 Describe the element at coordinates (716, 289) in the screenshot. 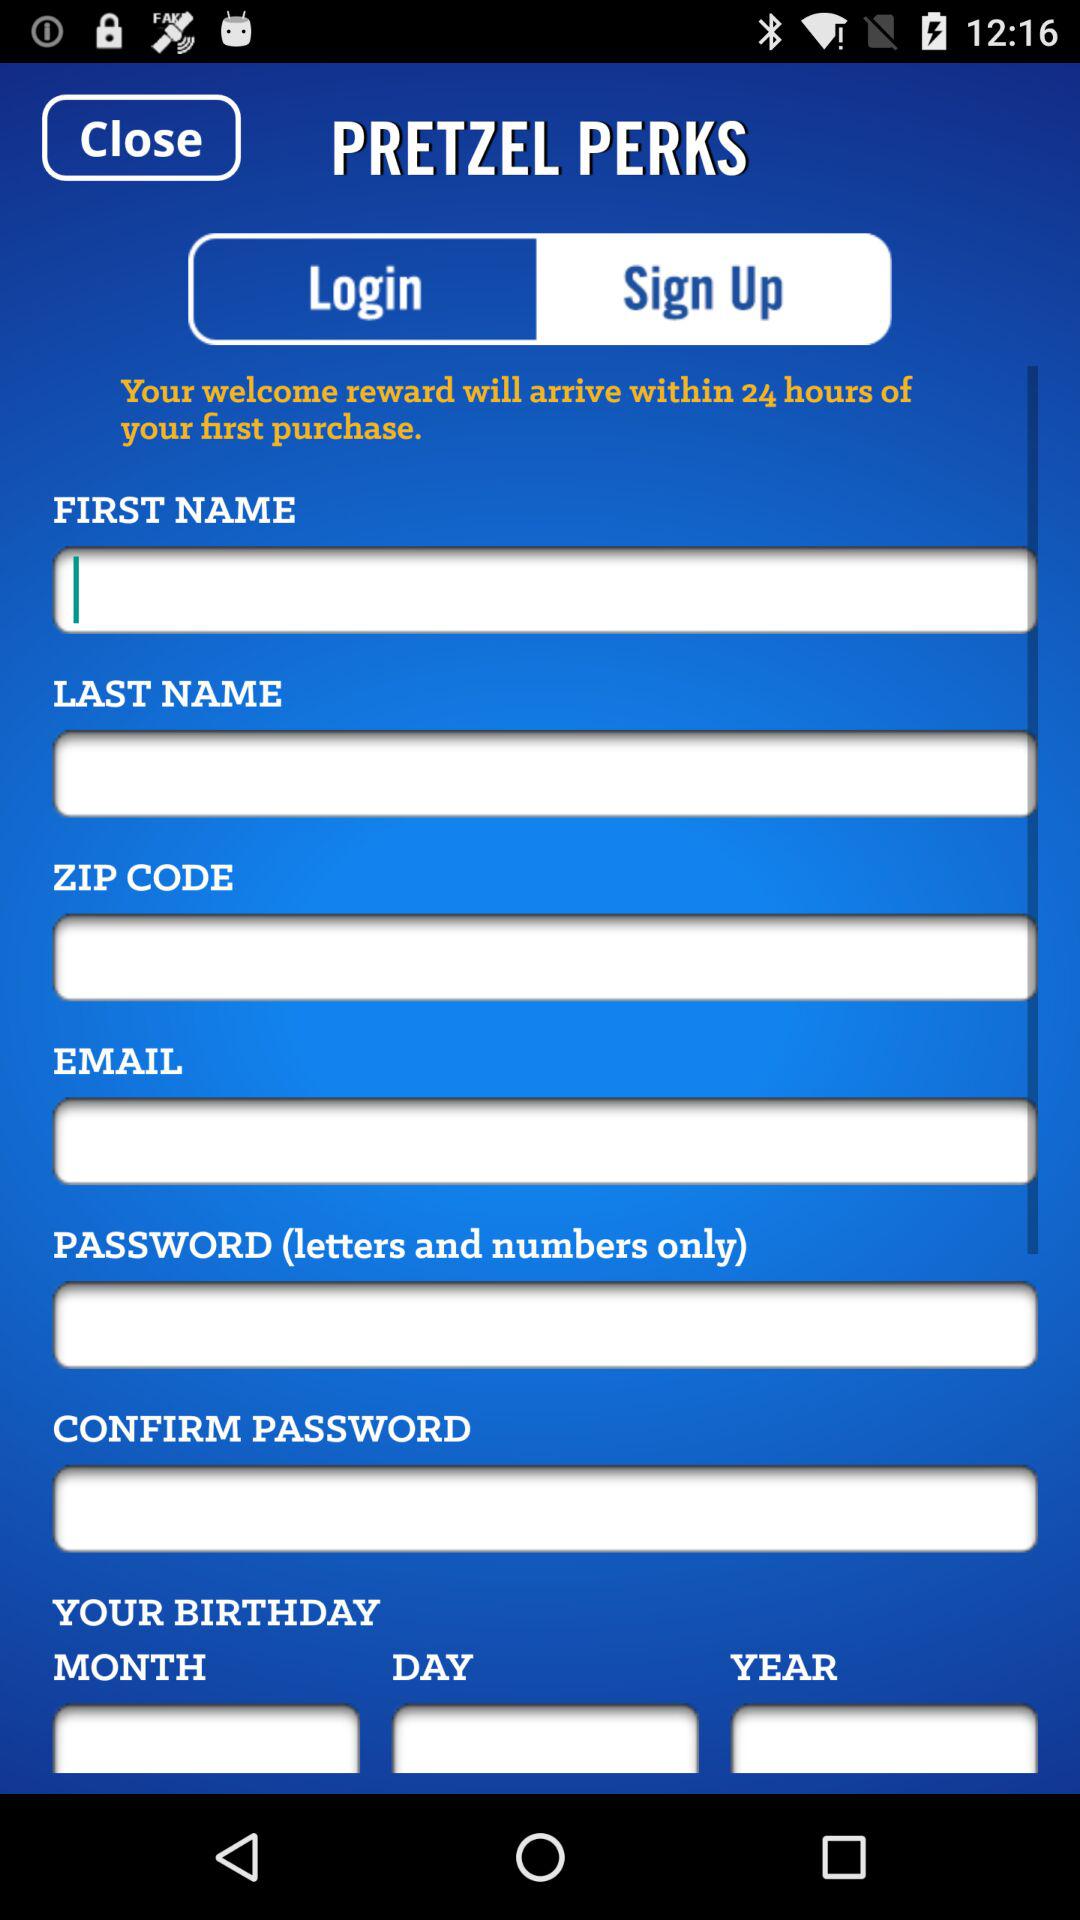

I see `account sign-up` at that location.